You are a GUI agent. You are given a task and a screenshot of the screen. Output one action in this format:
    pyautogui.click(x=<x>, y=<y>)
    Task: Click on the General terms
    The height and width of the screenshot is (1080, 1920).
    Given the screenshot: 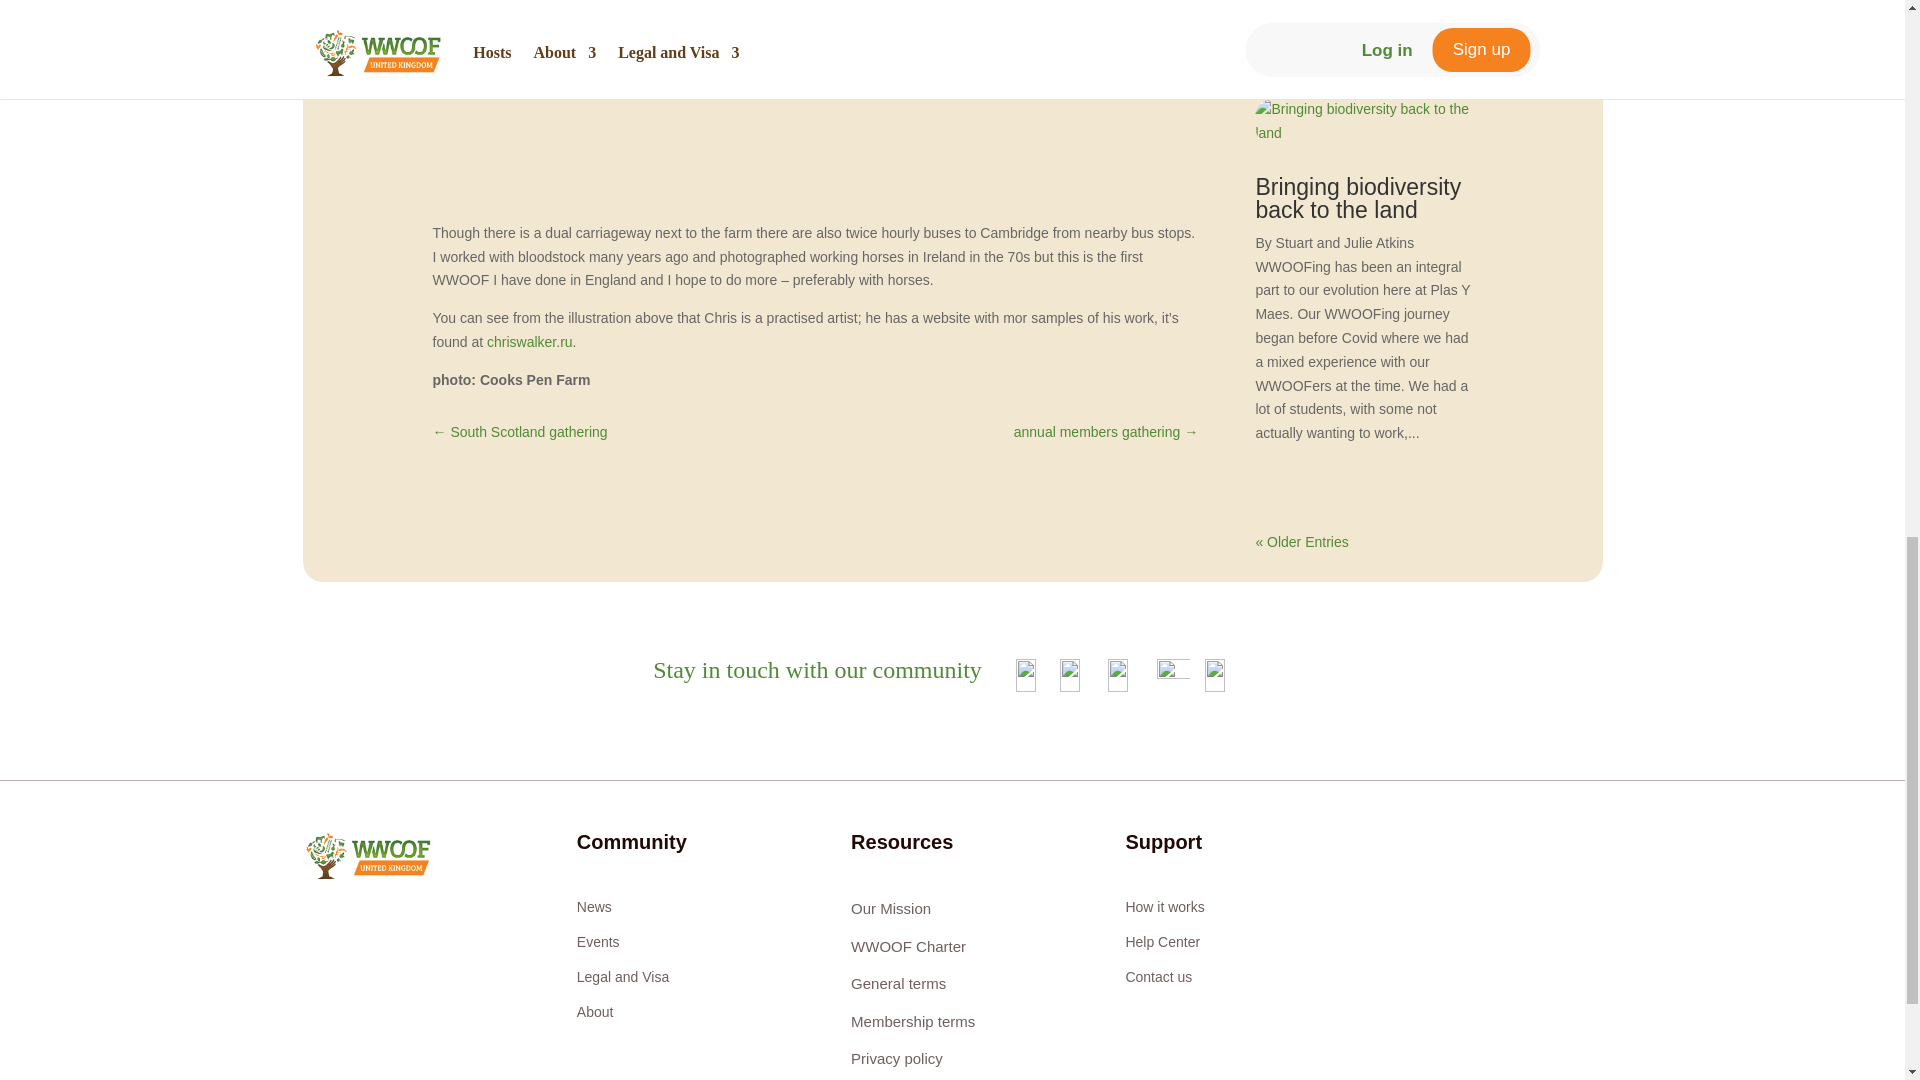 What is the action you would take?
    pyautogui.click(x=898, y=984)
    